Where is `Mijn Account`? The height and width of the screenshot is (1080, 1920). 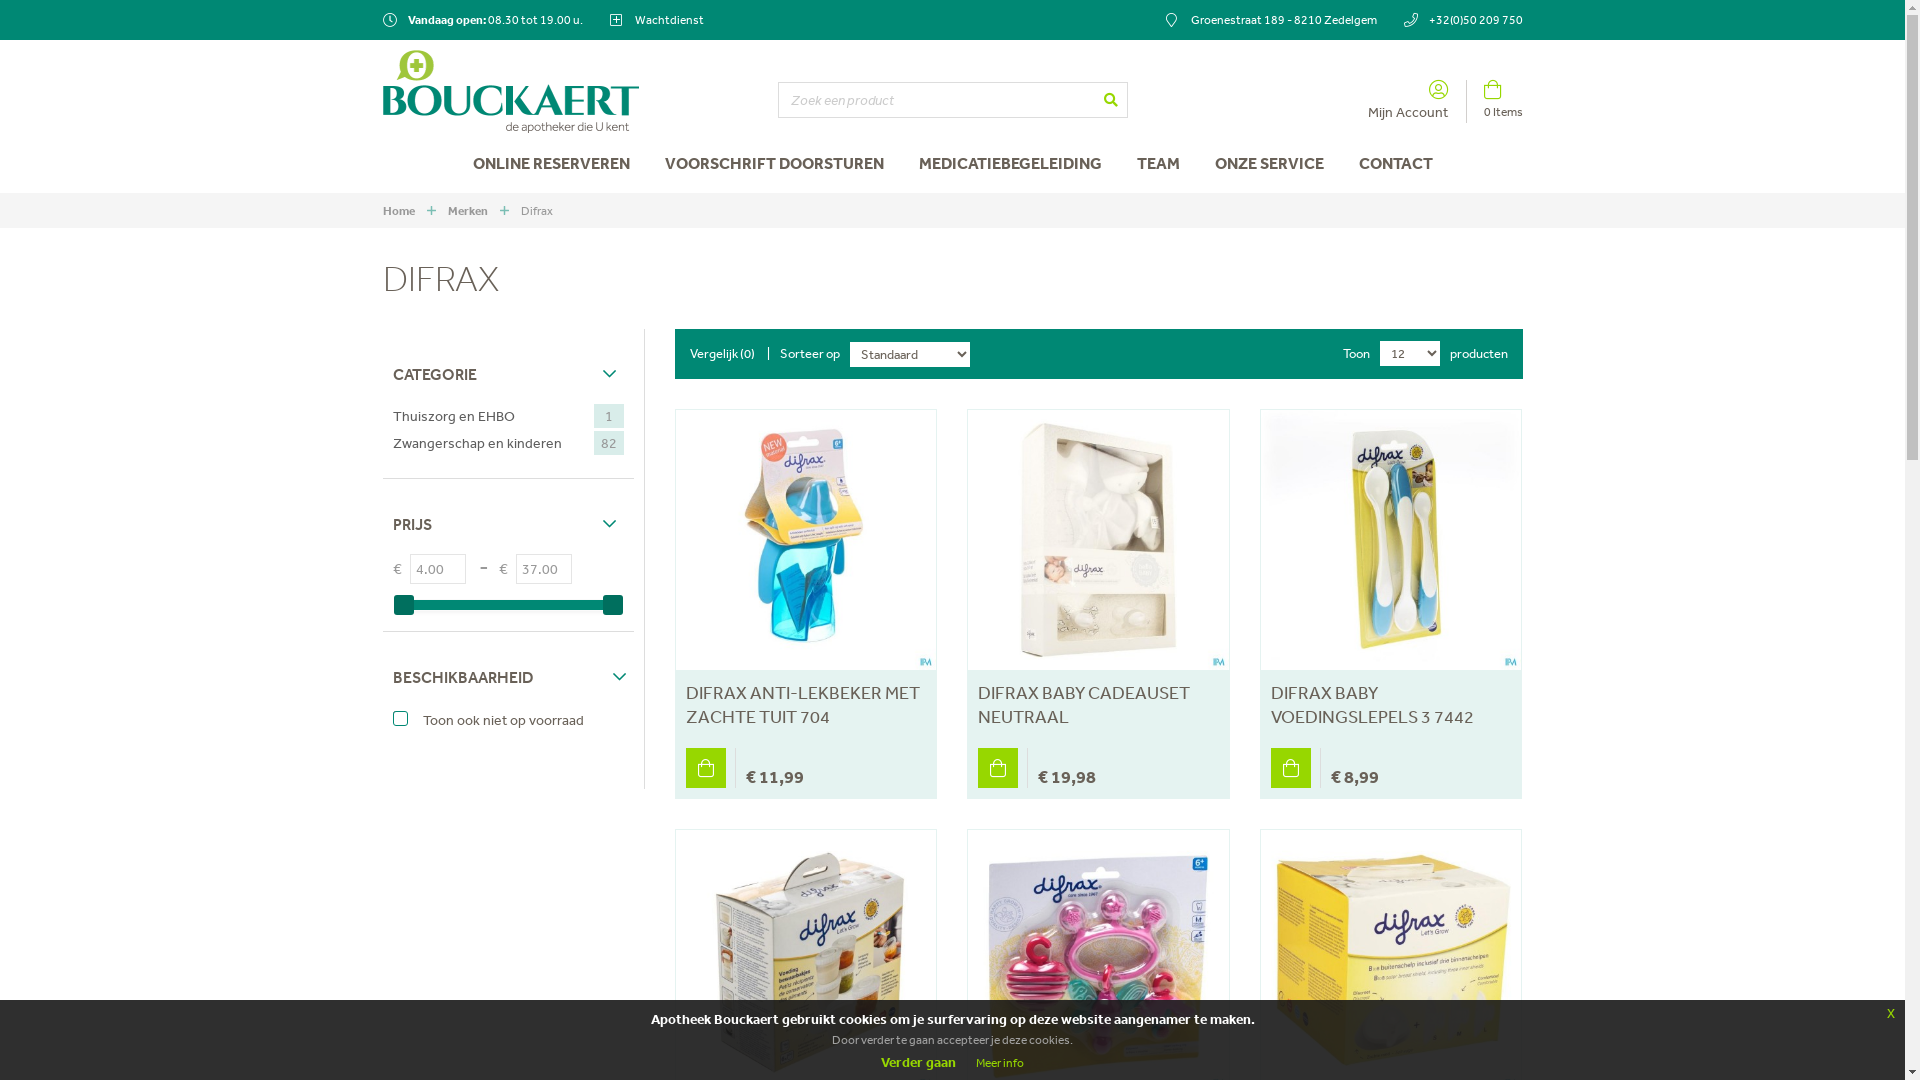
Mijn Account is located at coordinates (1416, 102).